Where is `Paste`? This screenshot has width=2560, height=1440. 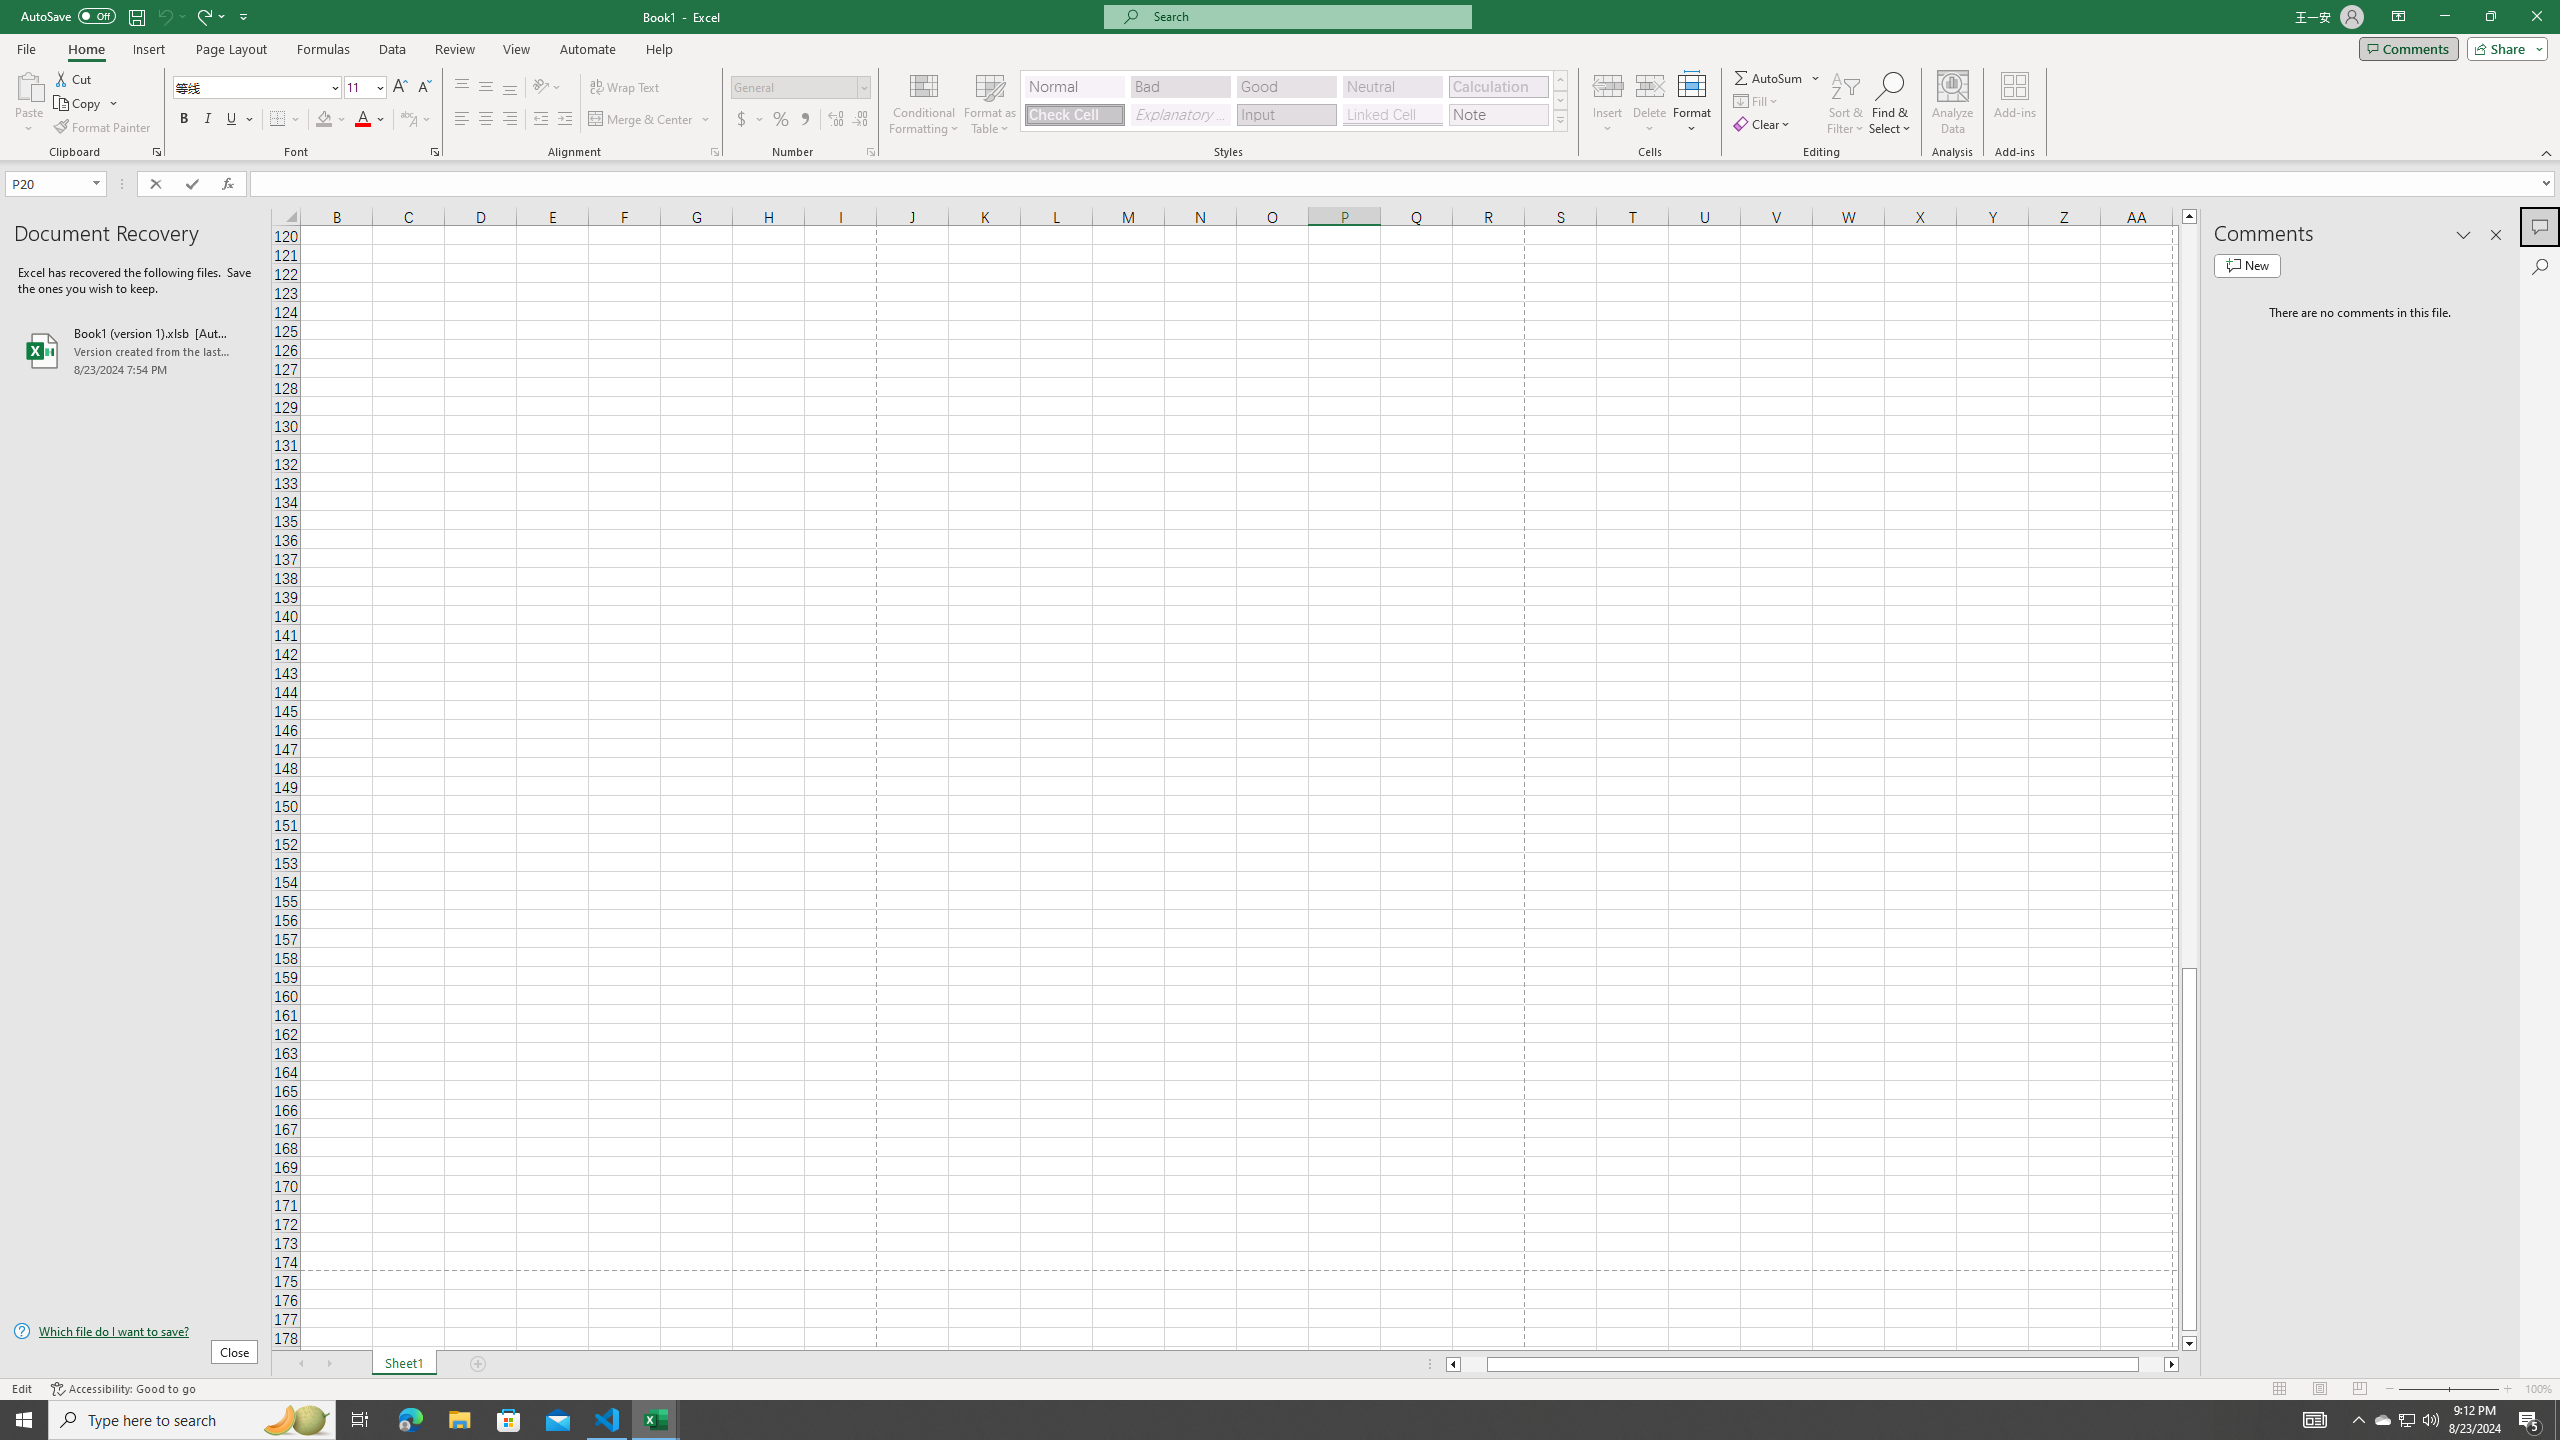 Paste is located at coordinates (29, 85).